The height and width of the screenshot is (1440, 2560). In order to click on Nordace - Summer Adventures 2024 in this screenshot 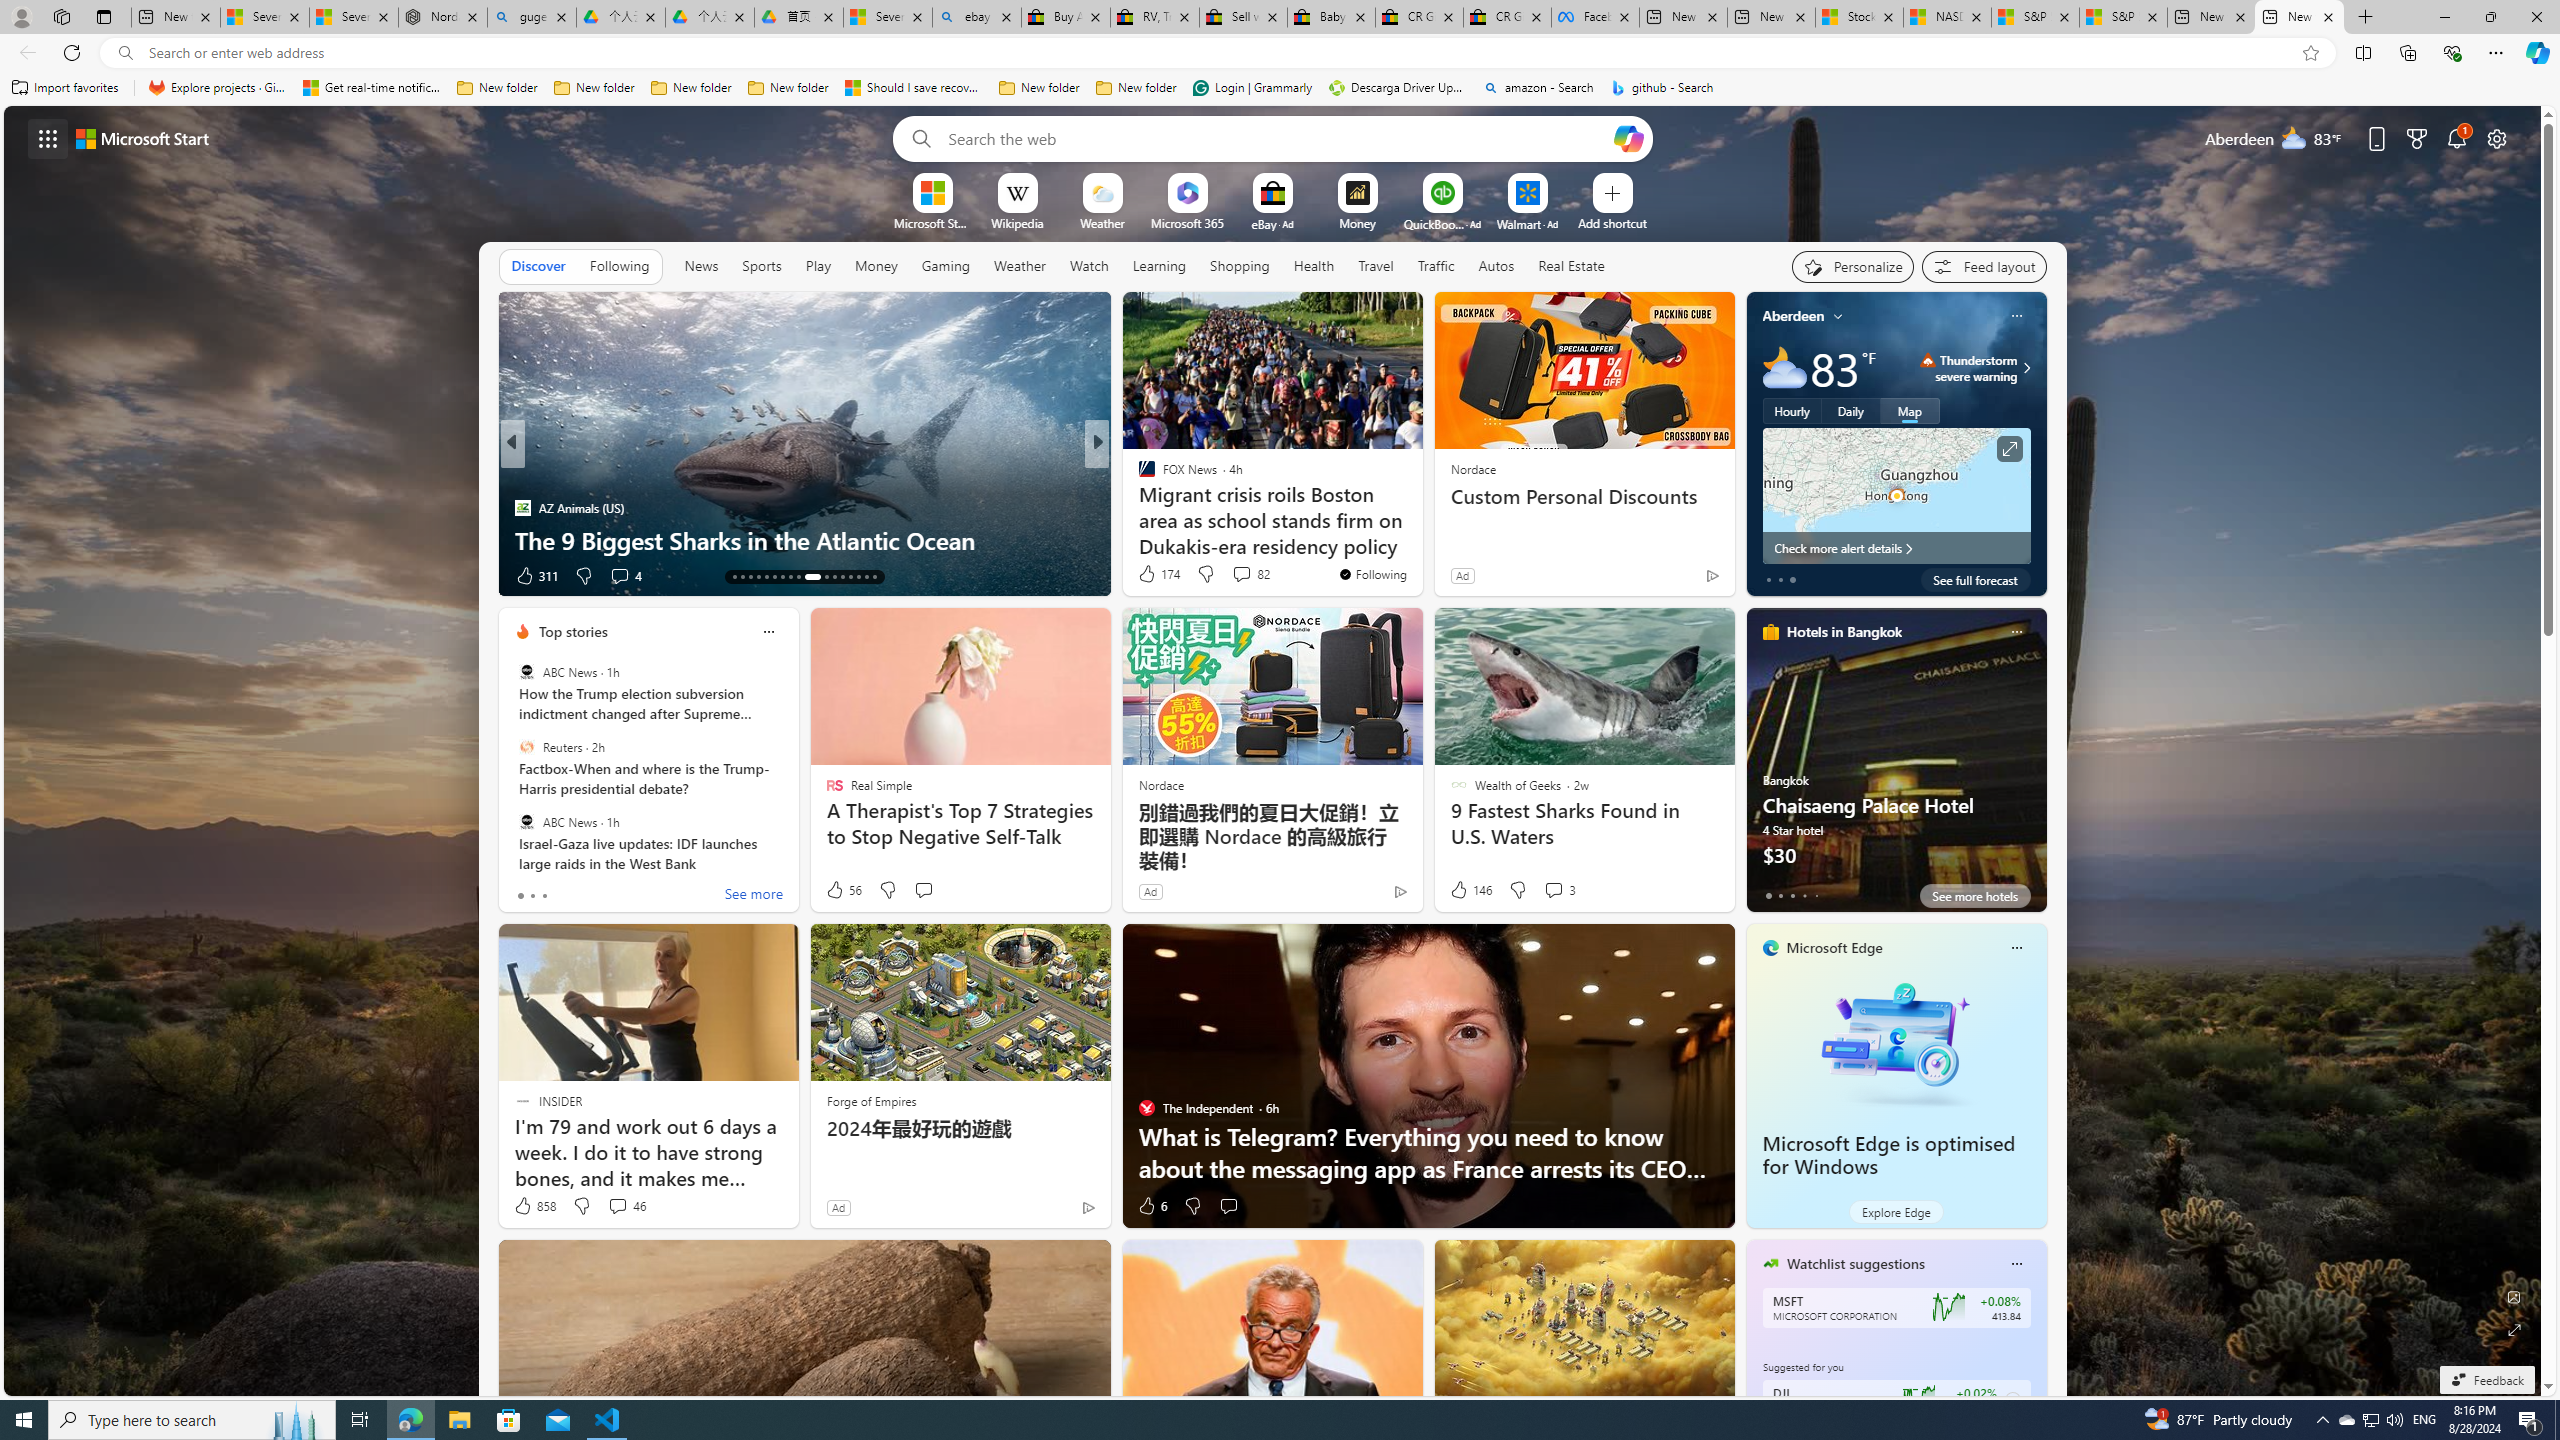, I will do `click(442, 17)`.